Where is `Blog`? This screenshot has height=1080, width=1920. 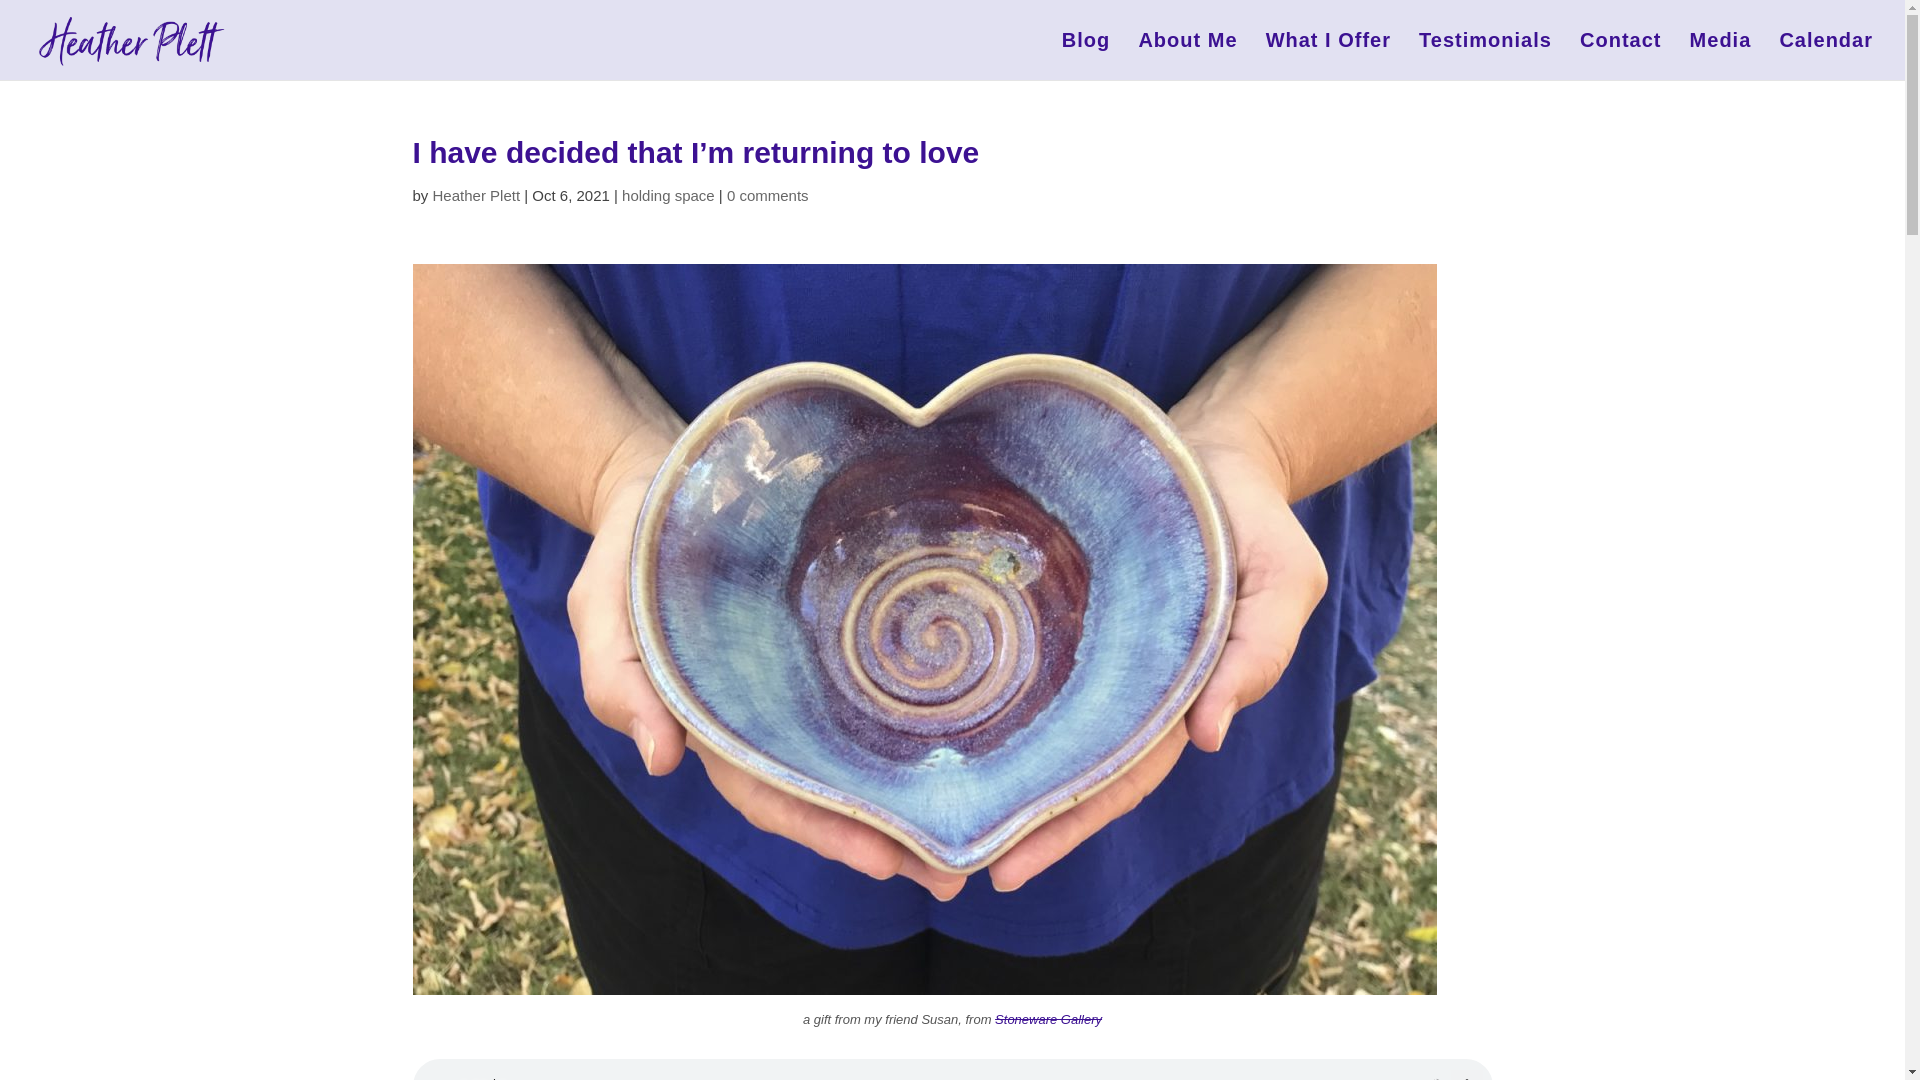 Blog is located at coordinates (1085, 56).